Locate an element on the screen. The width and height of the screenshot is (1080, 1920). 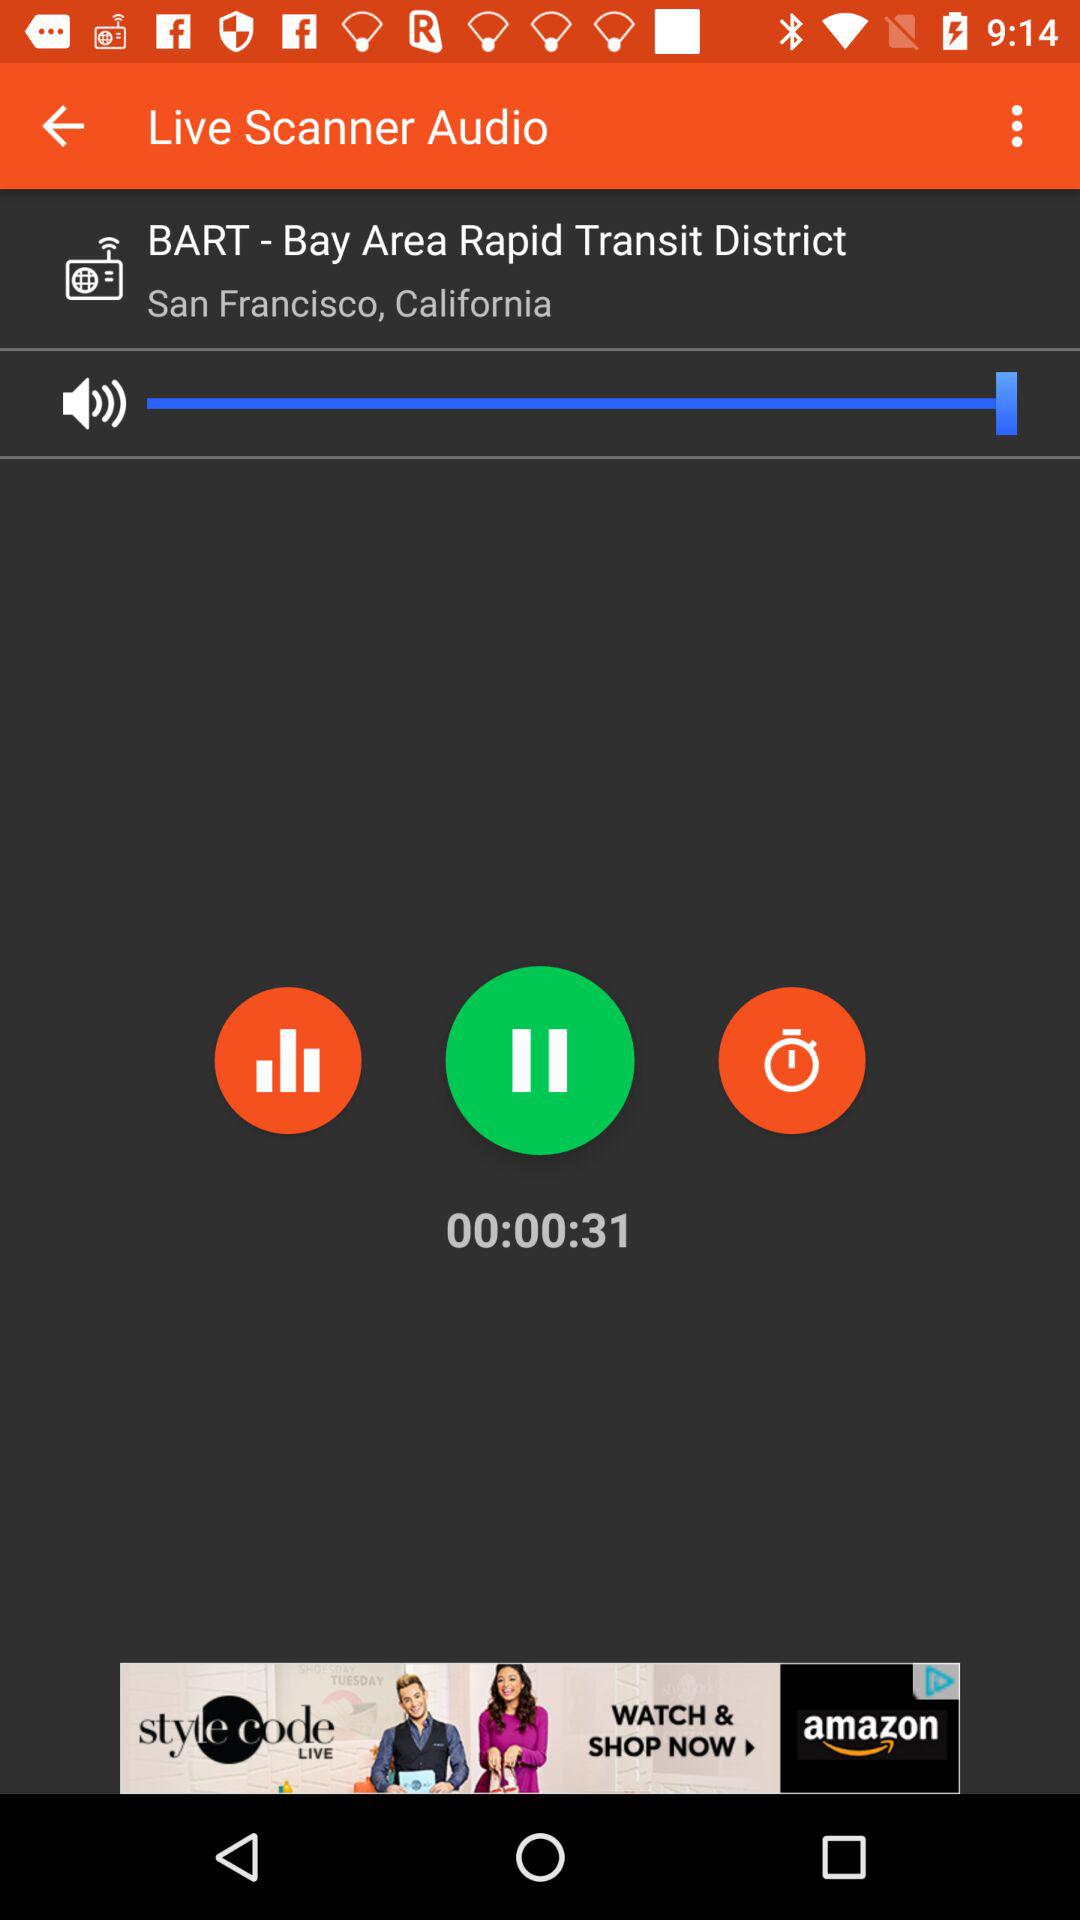
more is located at coordinates (1017, 126).